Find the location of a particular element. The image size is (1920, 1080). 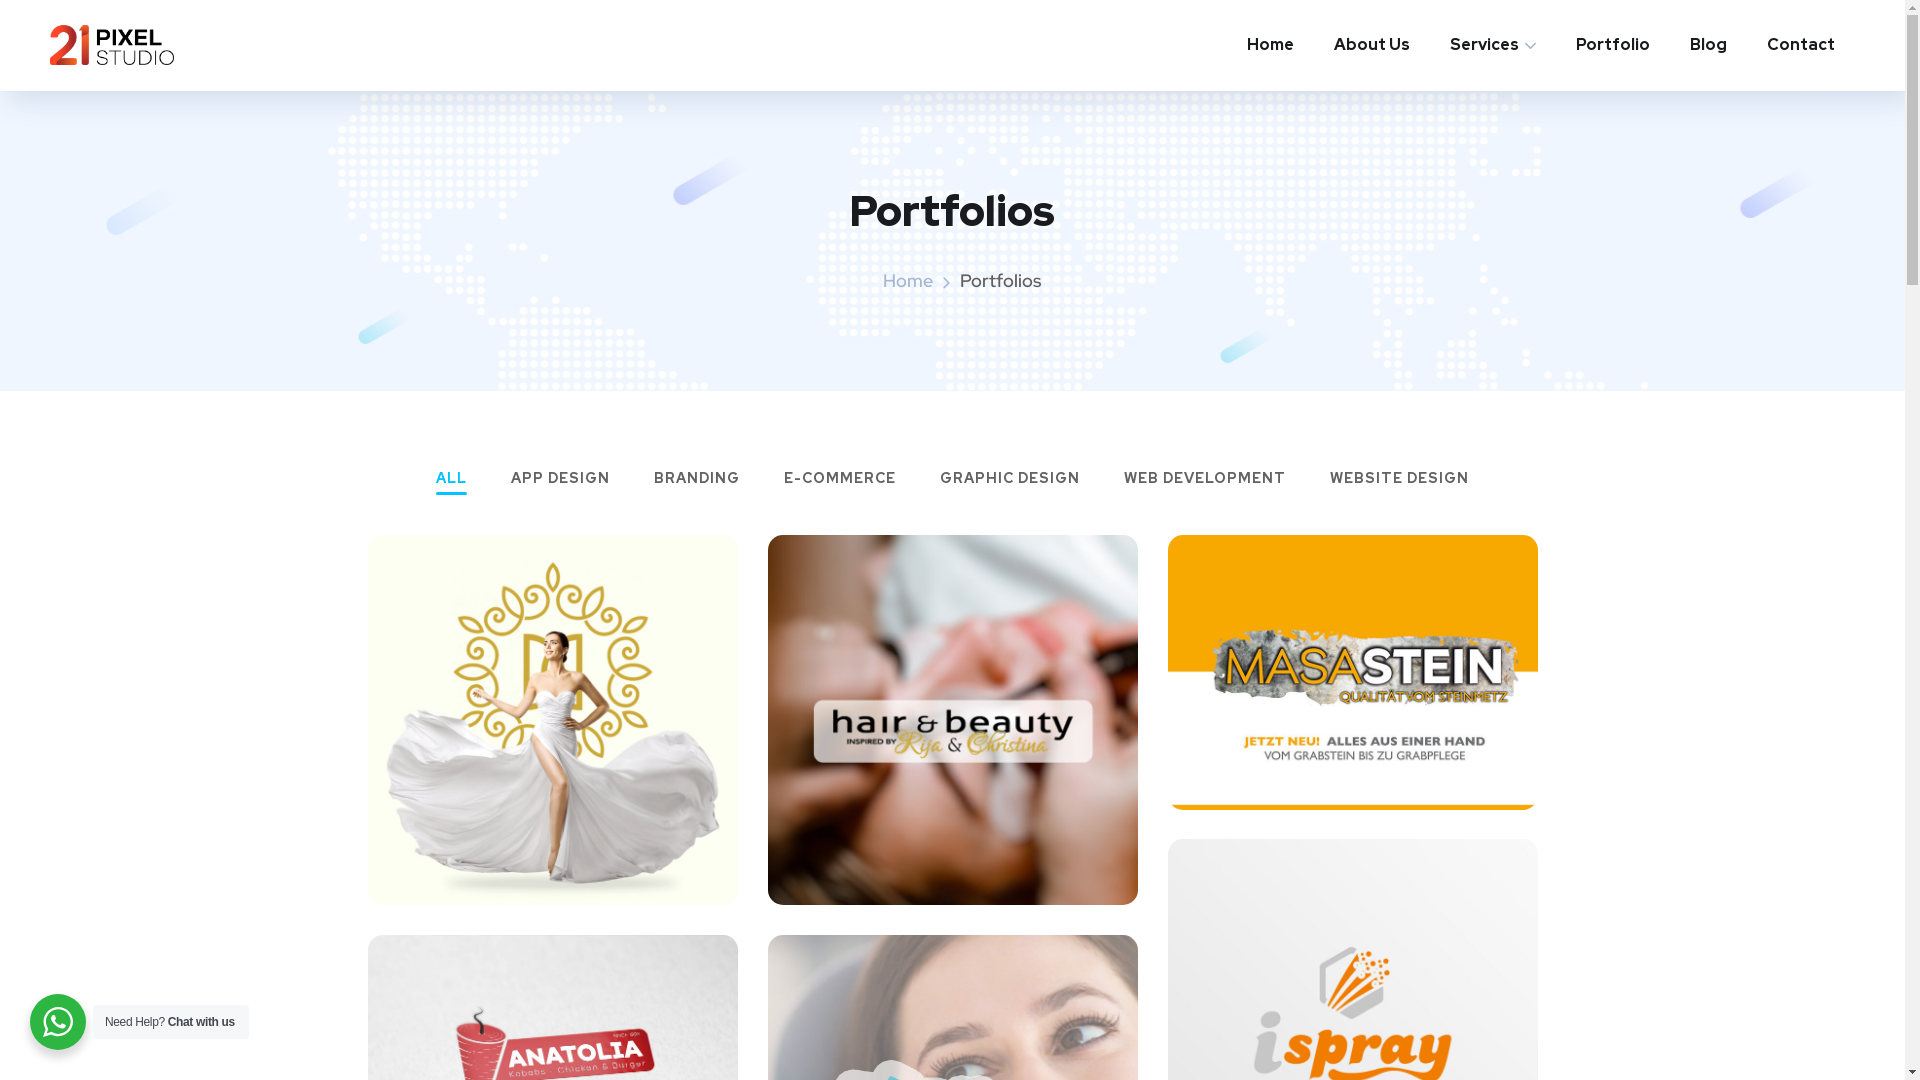

Services is located at coordinates (1493, 45).